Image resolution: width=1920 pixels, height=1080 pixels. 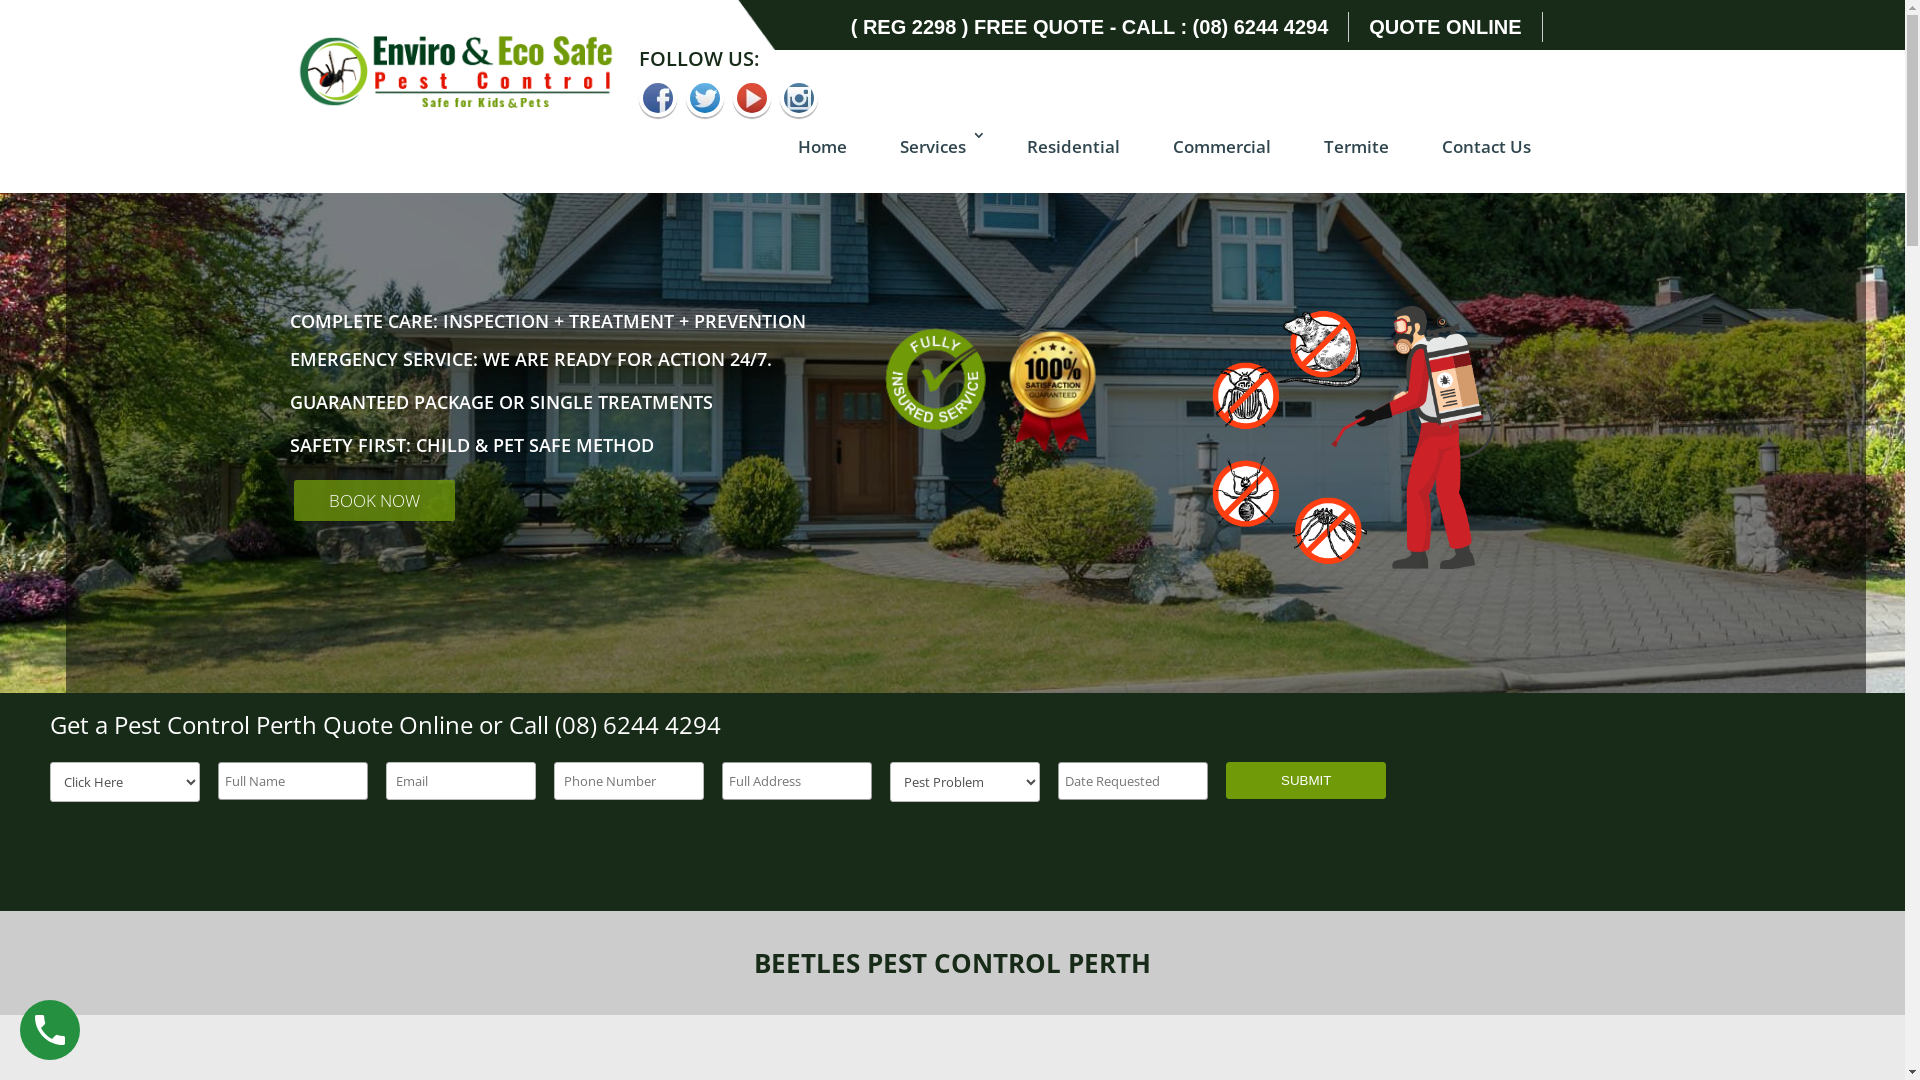 What do you see at coordinates (822, 160) in the screenshot?
I see `Home` at bounding box center [822, 160].